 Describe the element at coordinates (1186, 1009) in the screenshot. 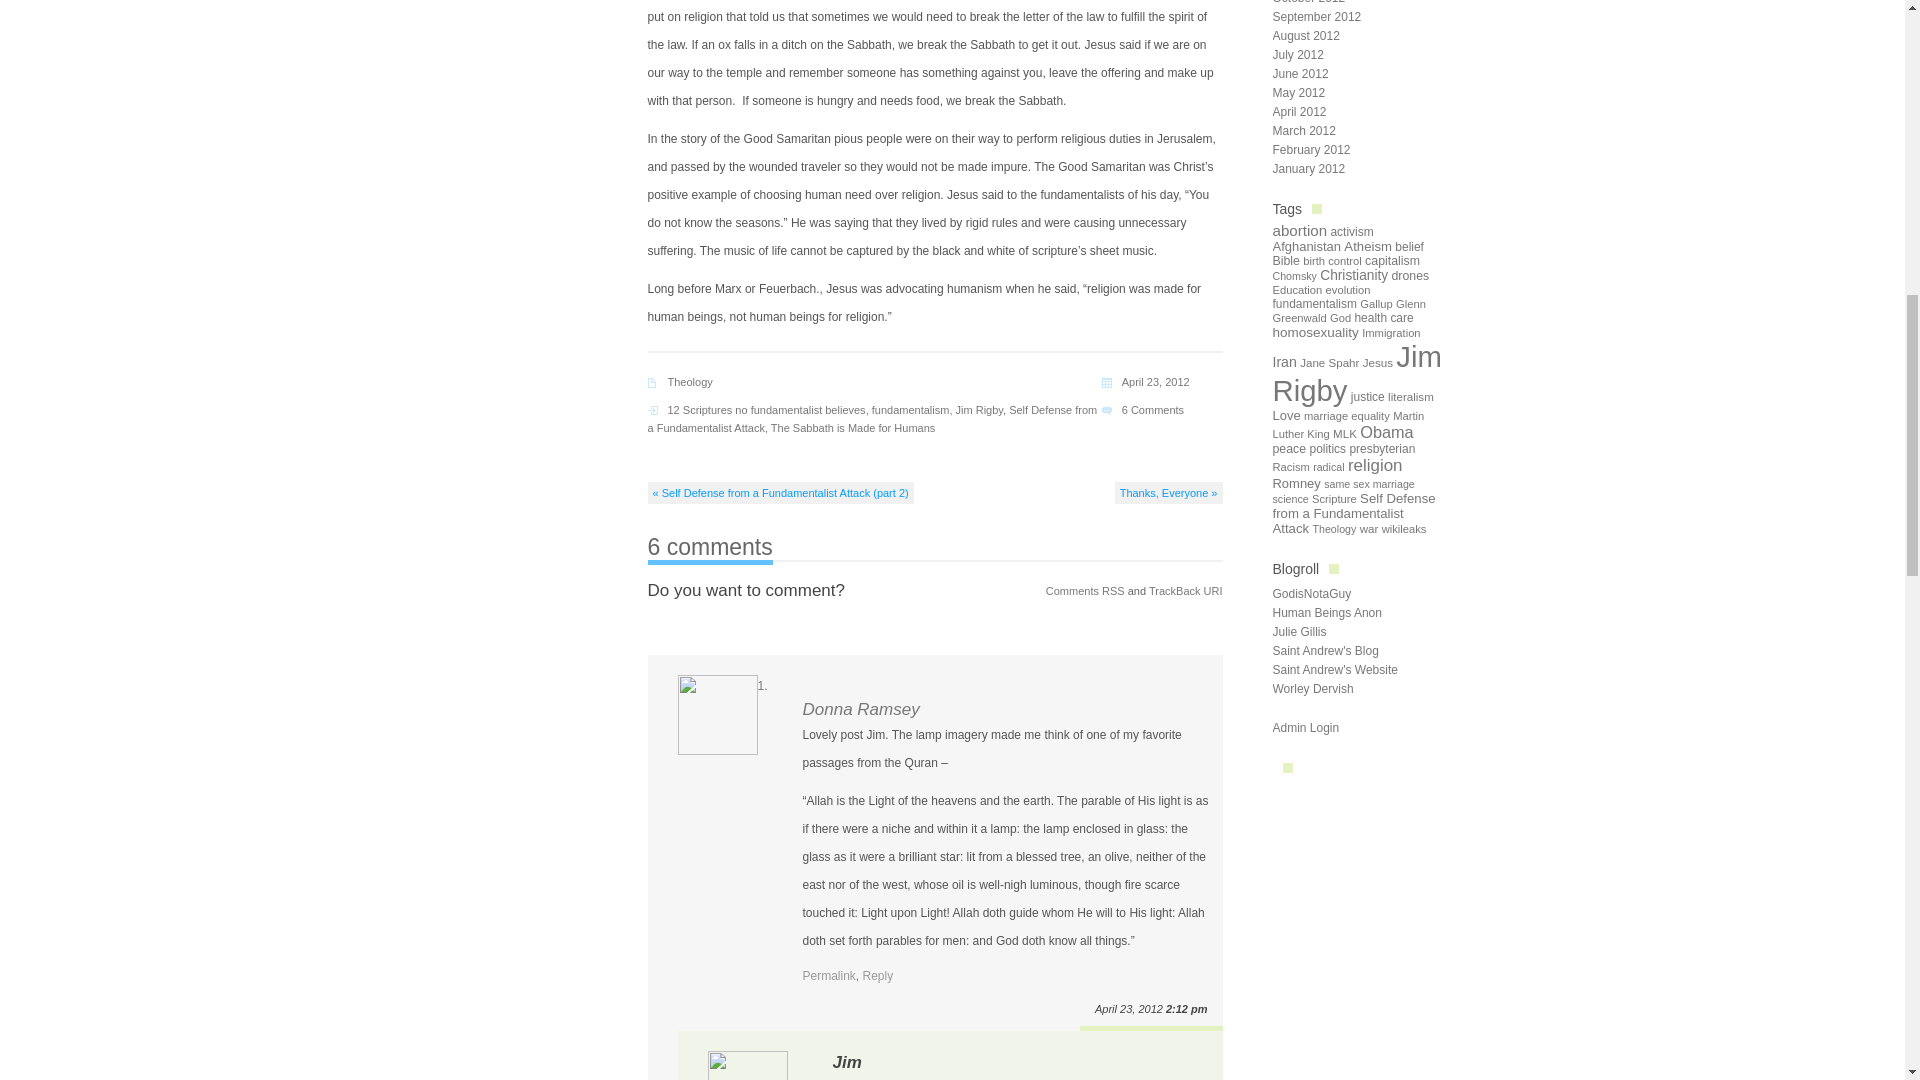

I see `2:12 pm` at that location.